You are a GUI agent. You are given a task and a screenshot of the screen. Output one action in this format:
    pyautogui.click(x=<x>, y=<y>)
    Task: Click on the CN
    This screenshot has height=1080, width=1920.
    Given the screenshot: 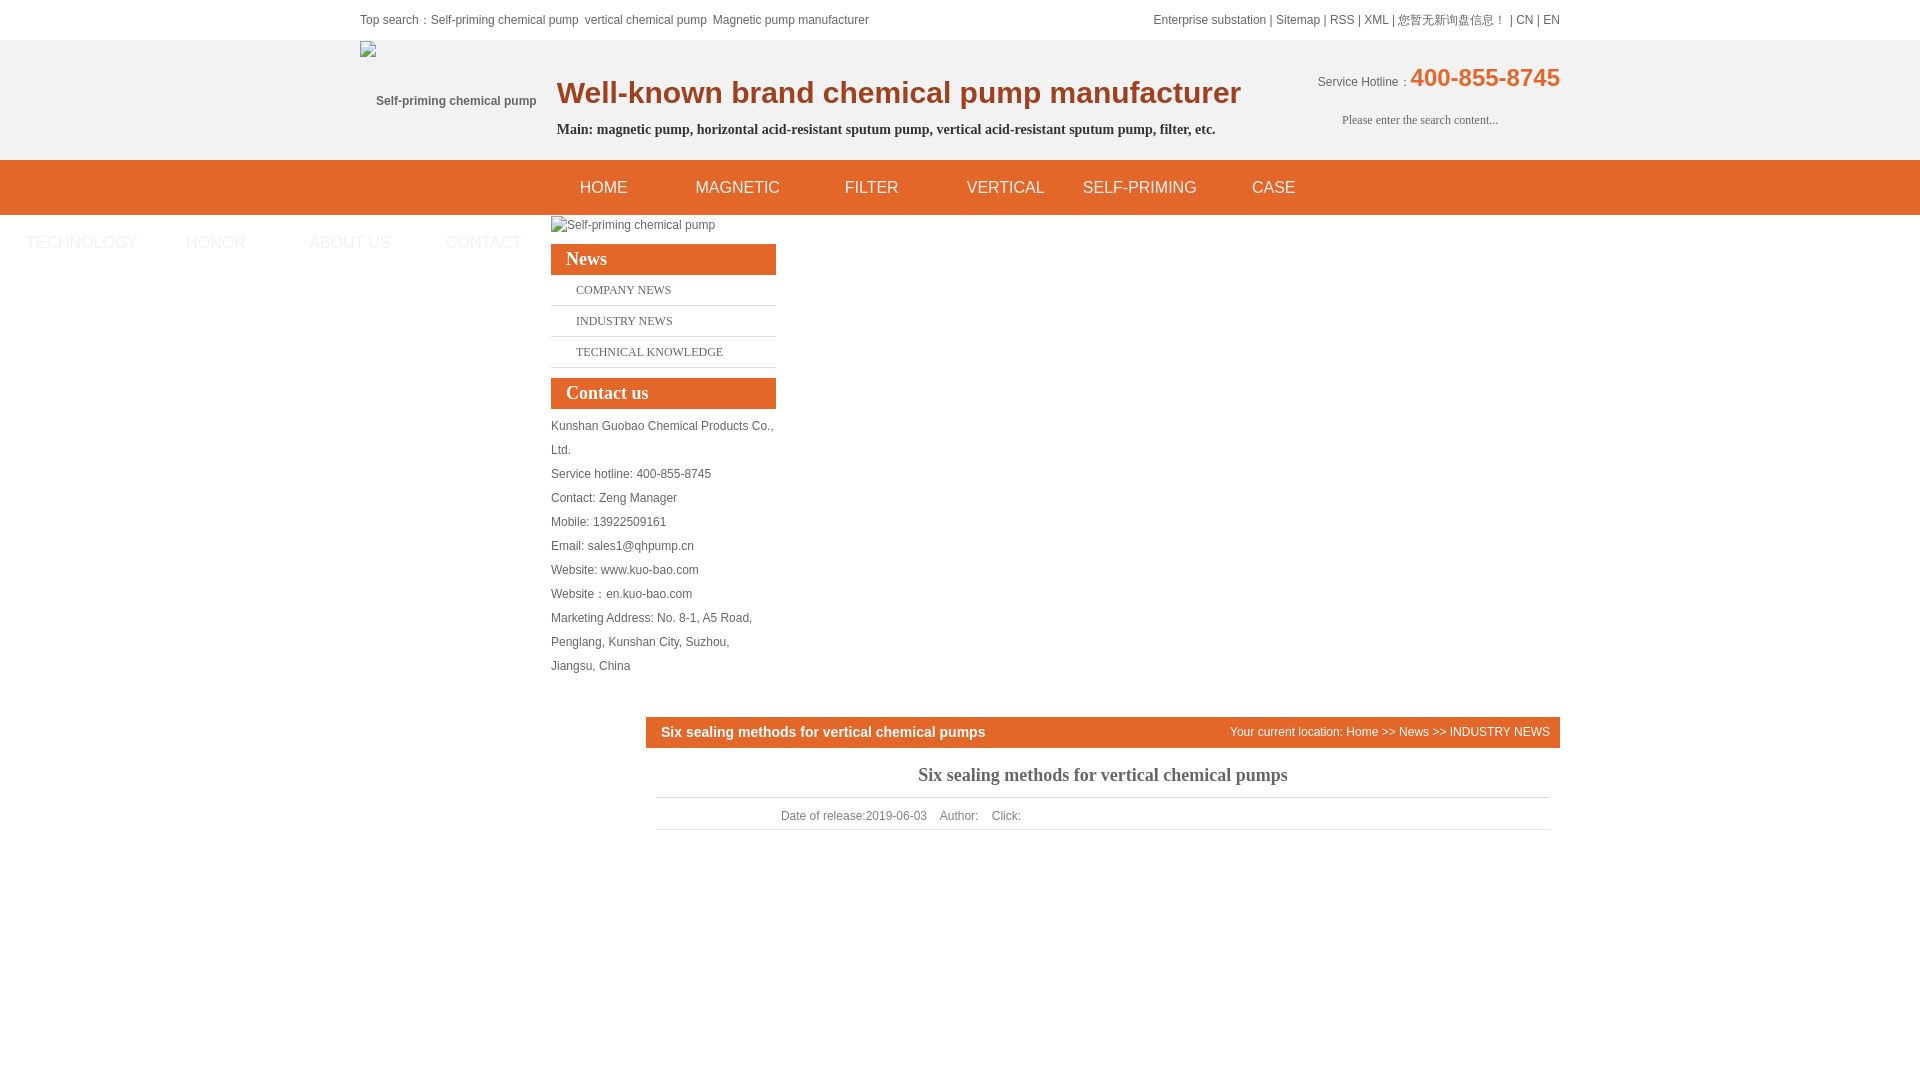 What is the action you would take?
    pyautogui.click(x=1524, y=20)
    